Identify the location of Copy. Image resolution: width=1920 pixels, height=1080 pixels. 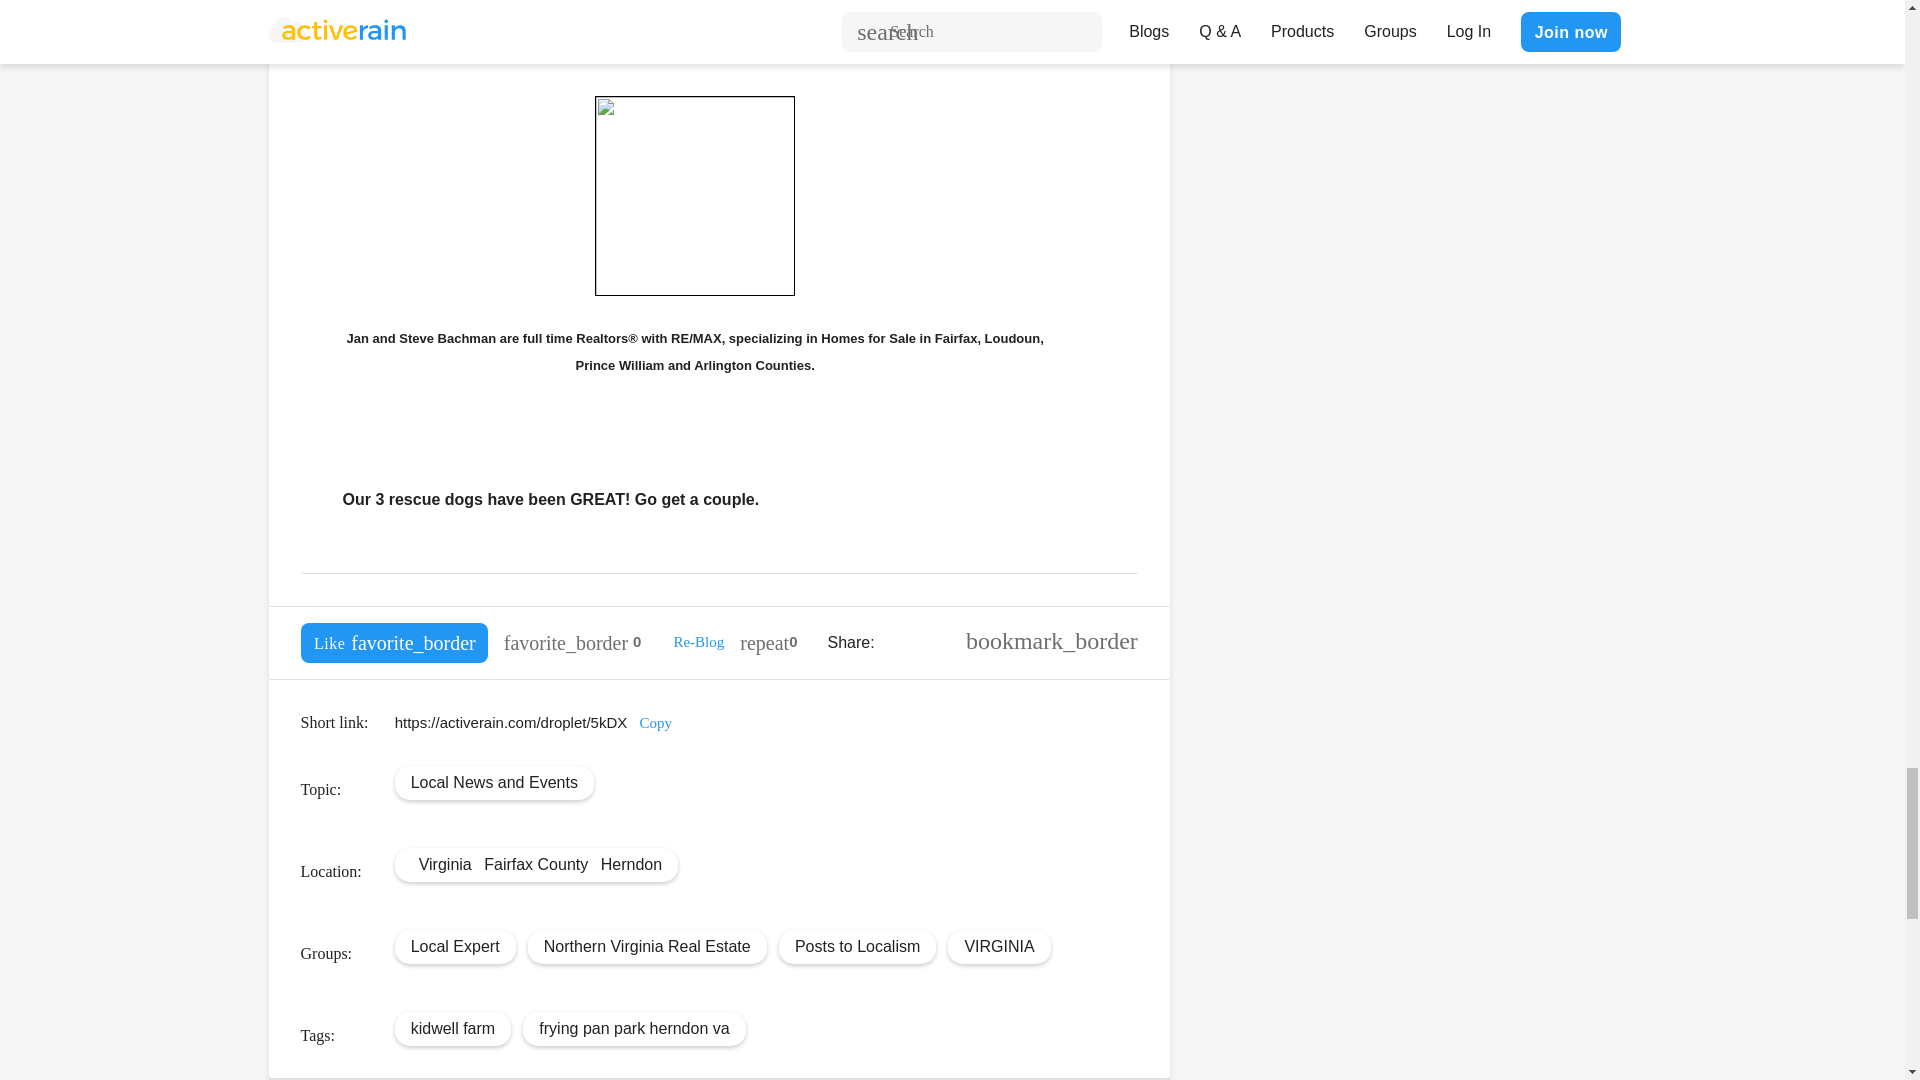
(656, 722).